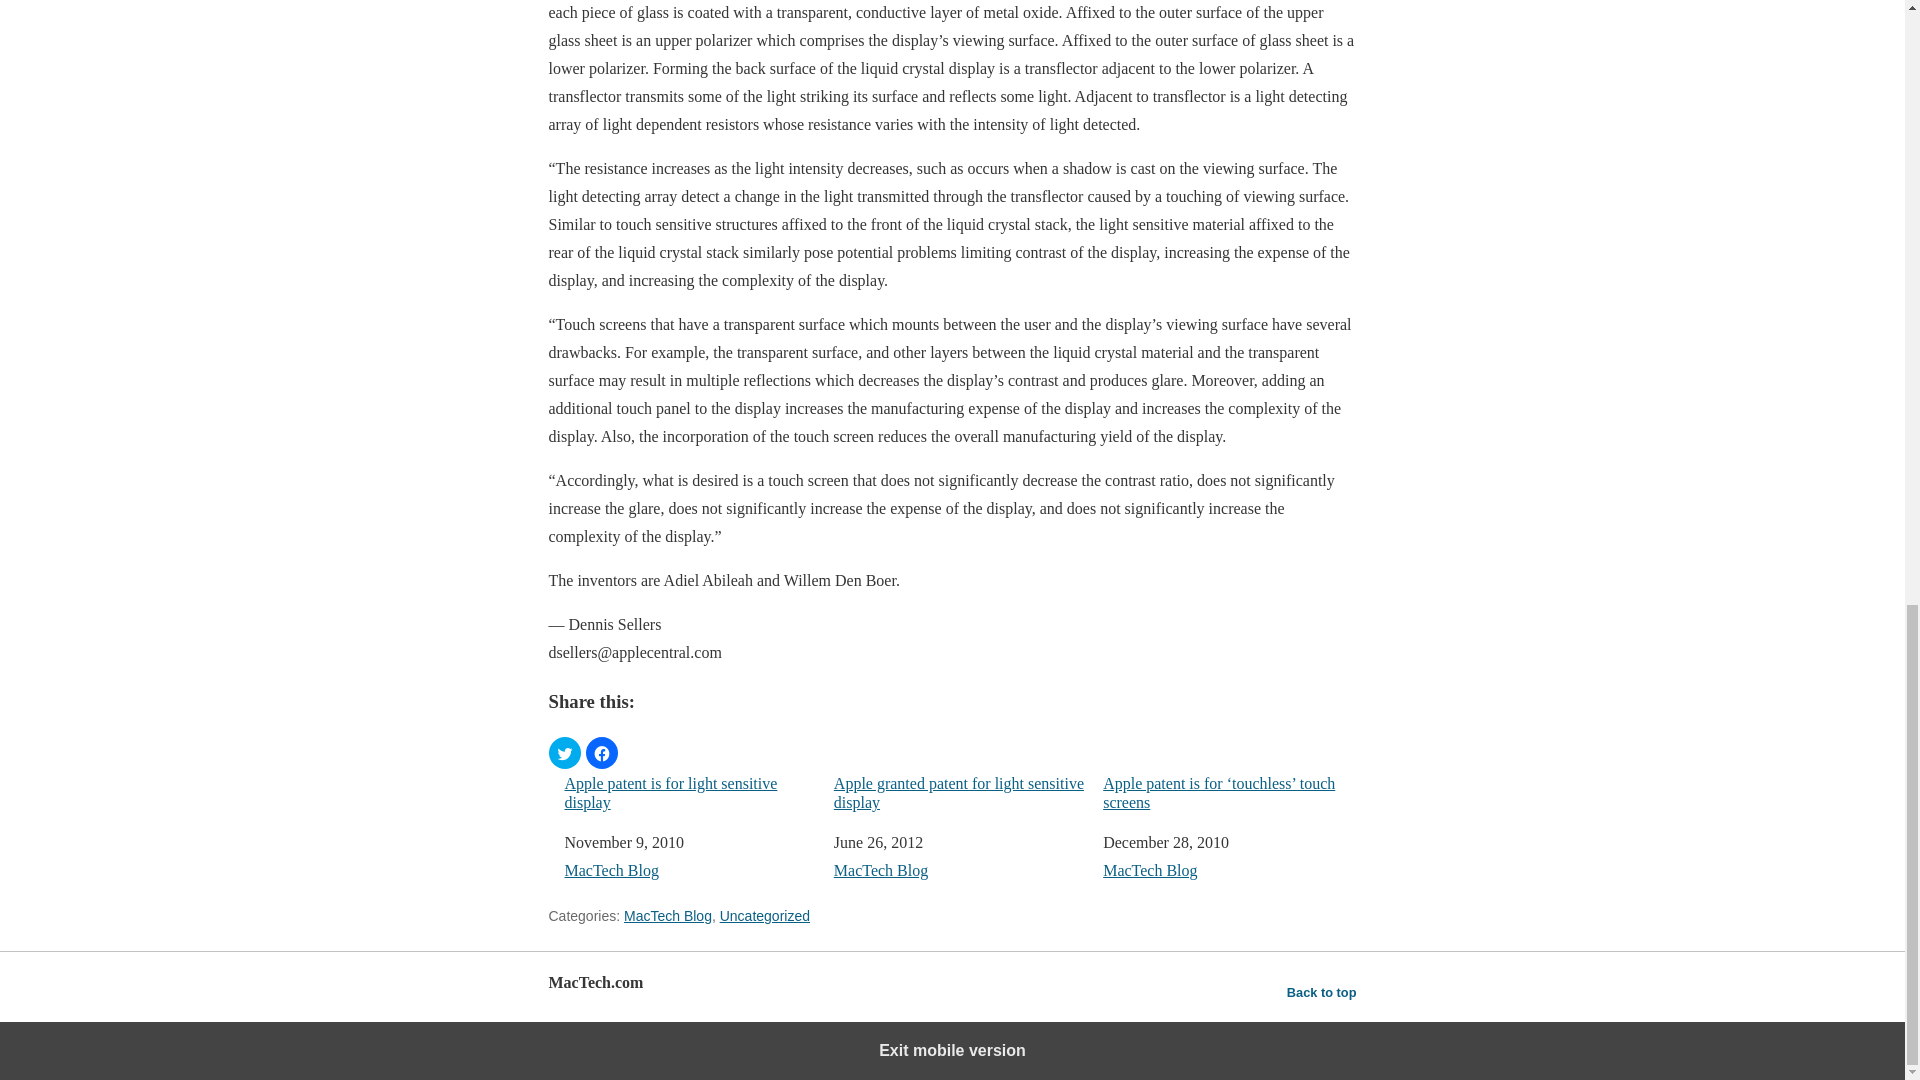  I want to click on Click to share on Twitter, so click(563, 752).